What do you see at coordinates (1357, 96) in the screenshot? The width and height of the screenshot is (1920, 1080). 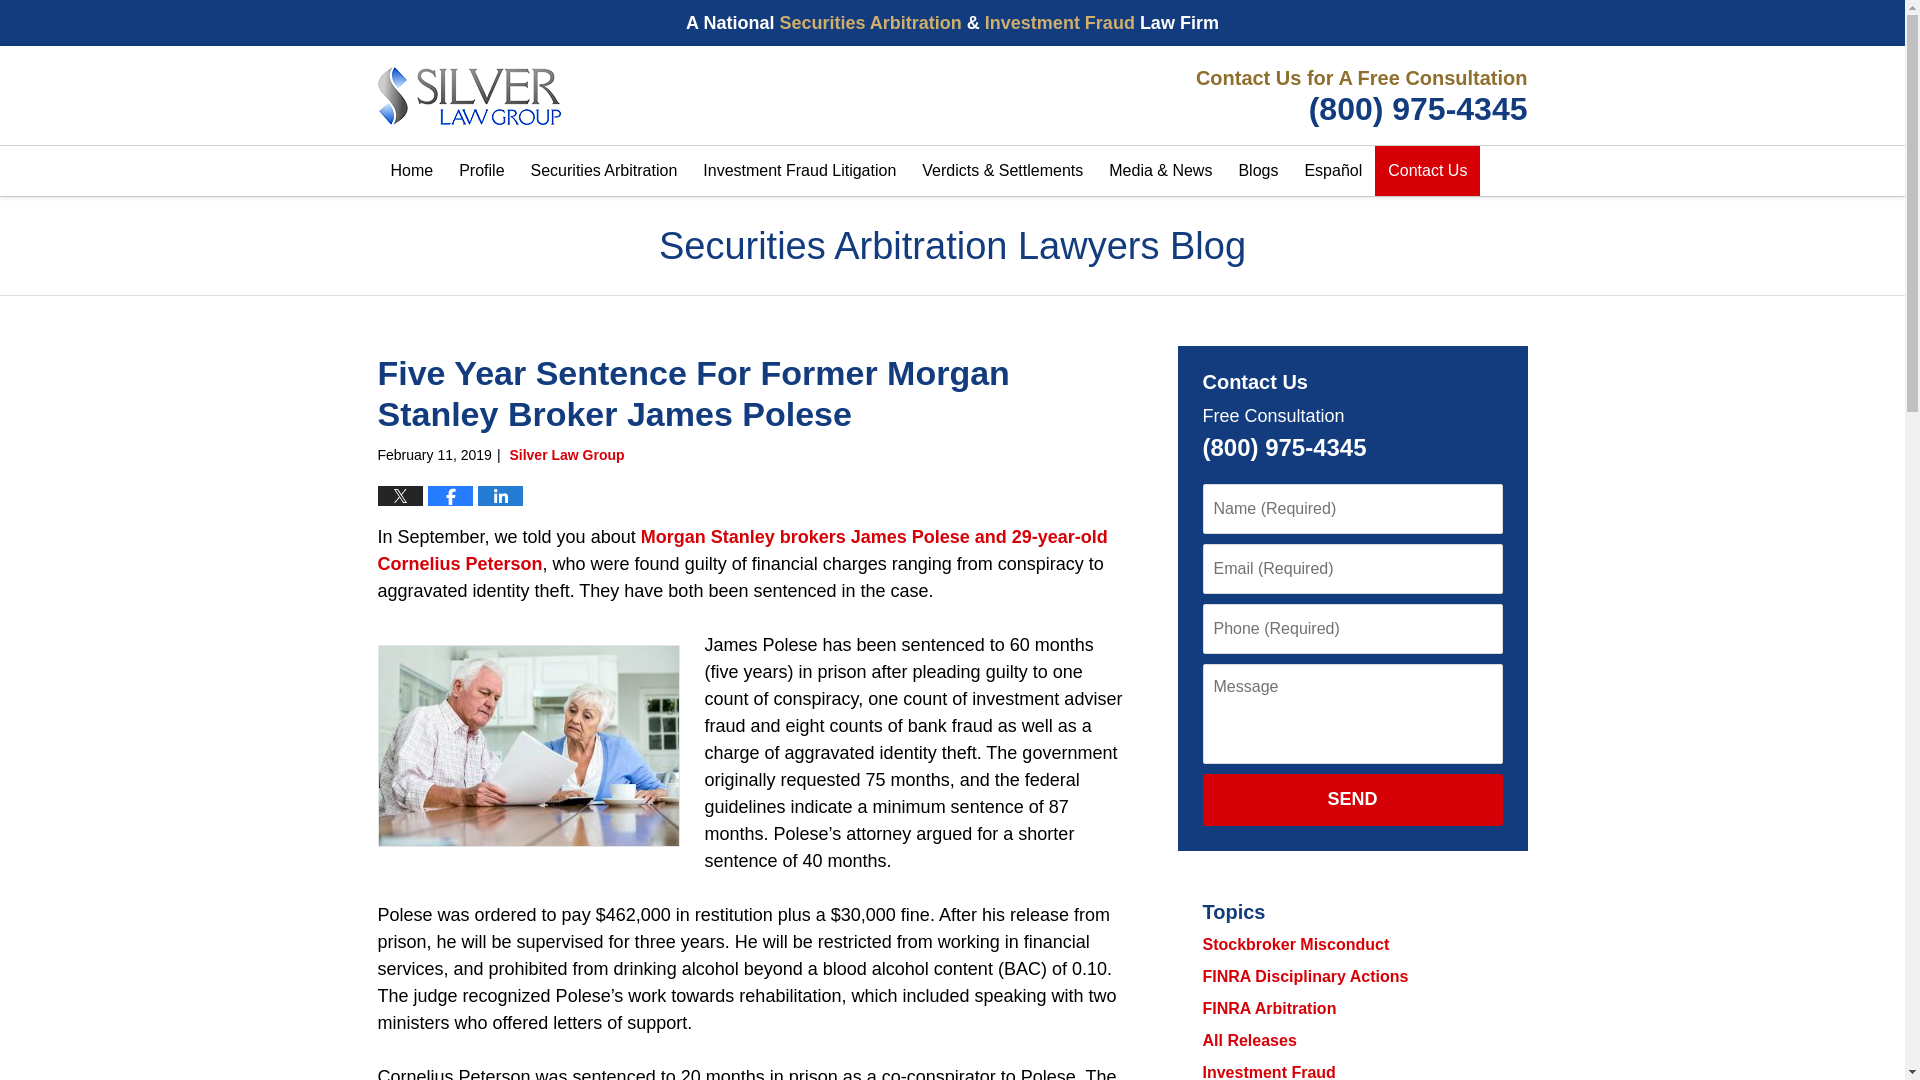 I see `Silver Law Group` at bounding box center [1357, 96].